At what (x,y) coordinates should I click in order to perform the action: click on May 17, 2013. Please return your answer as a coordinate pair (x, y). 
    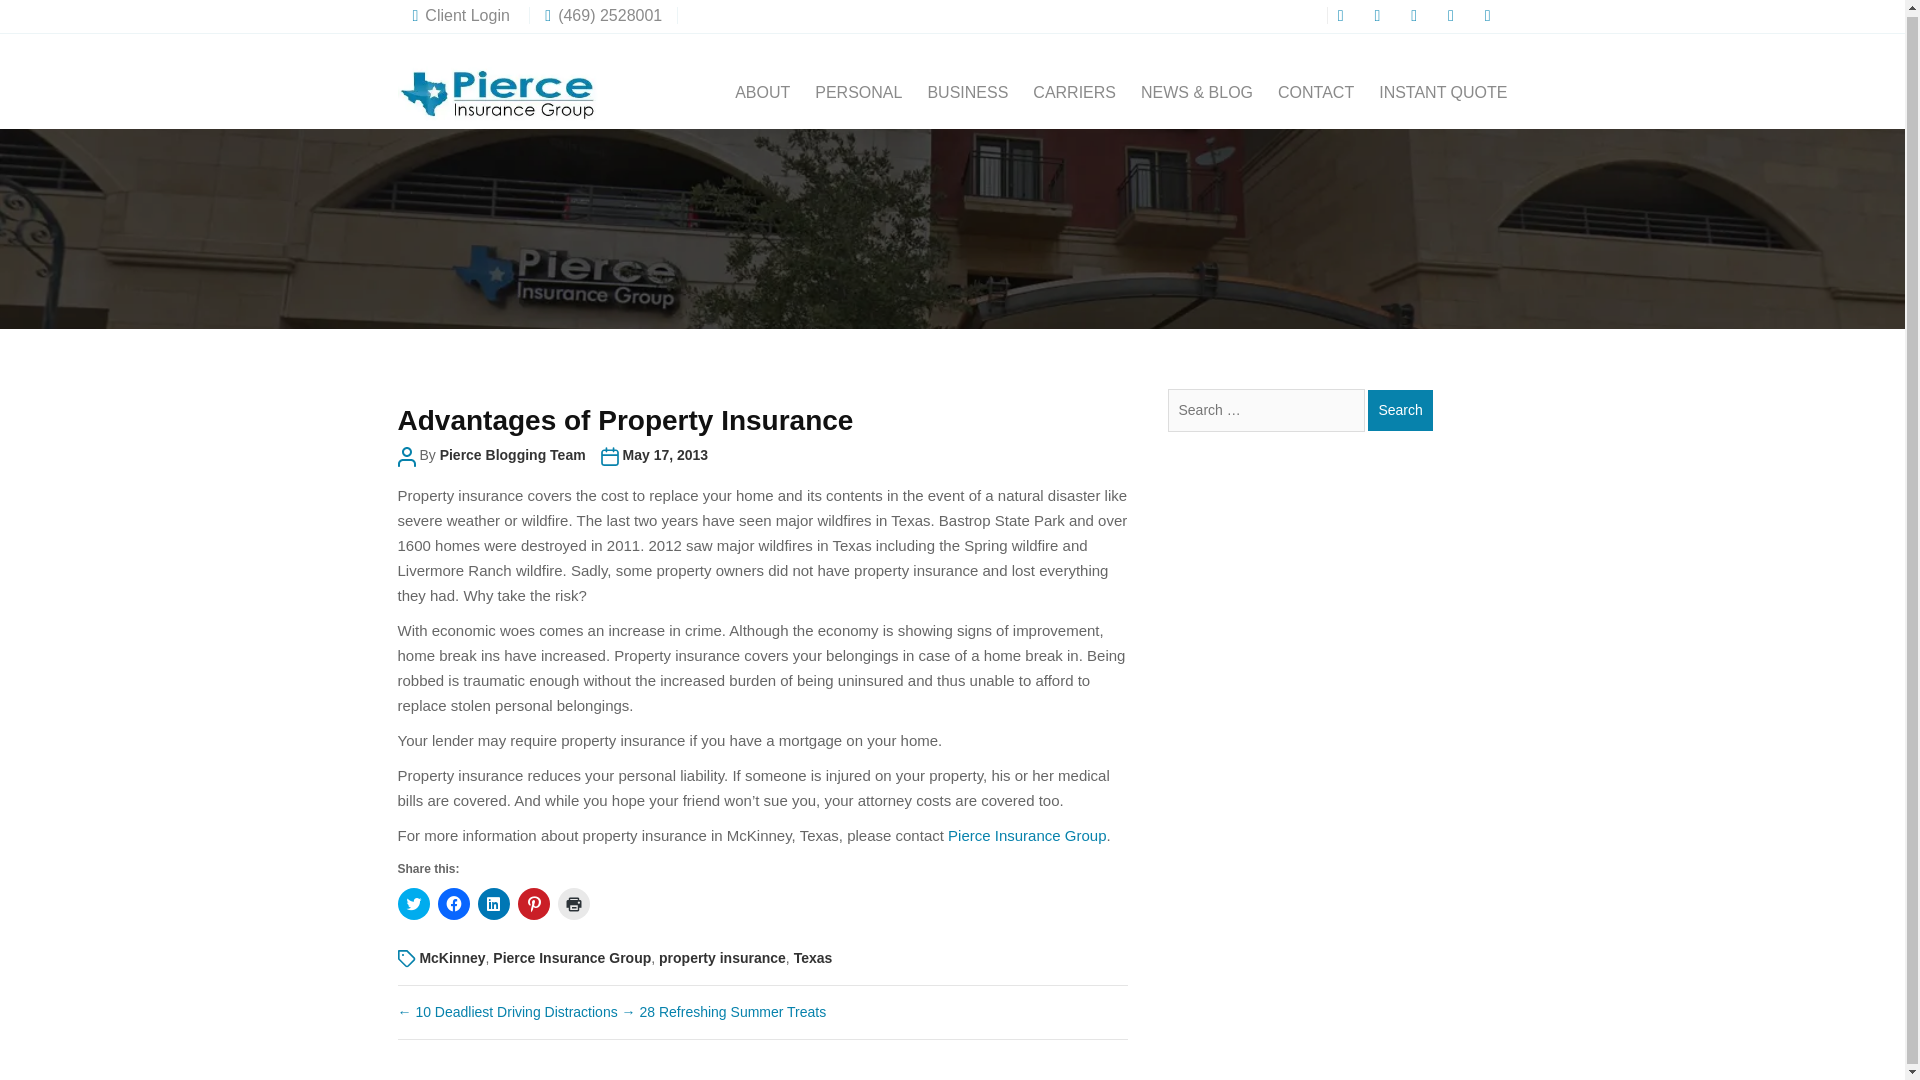
    Looking at the image, I should click on (665, 455).